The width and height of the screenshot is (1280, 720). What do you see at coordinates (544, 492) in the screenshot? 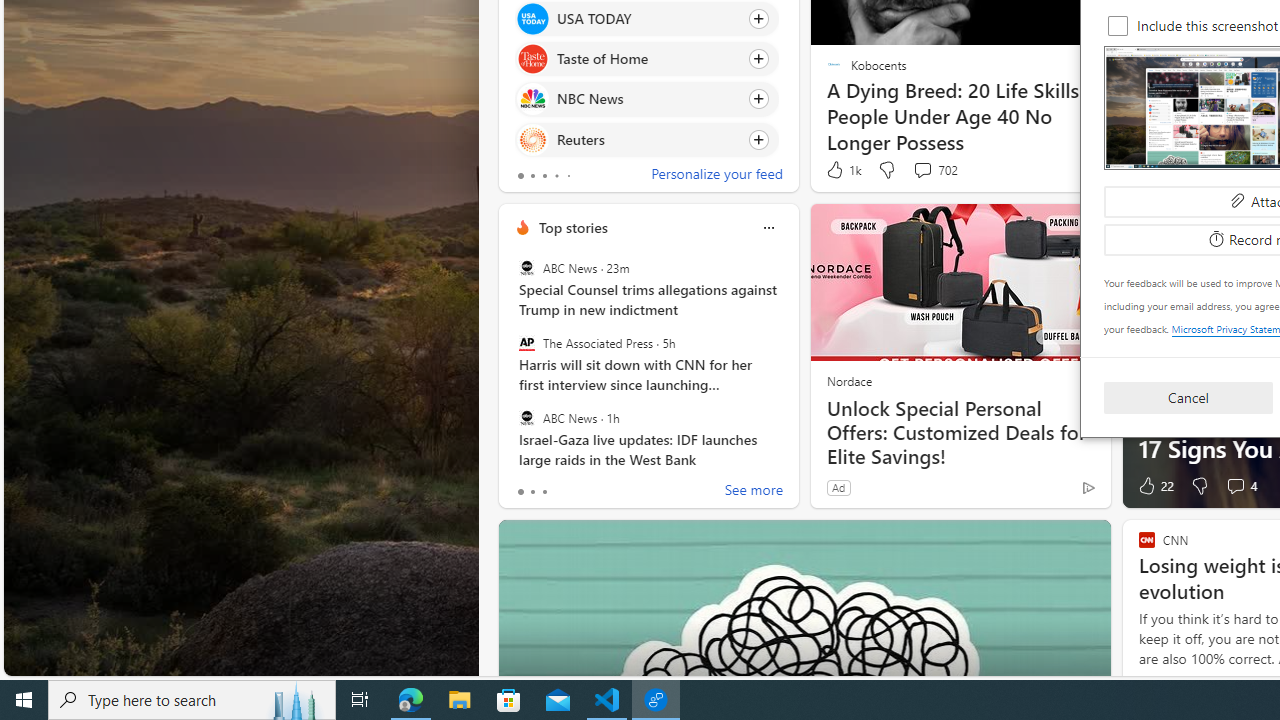
I see `tab-2` at bounding box center [544, 492].